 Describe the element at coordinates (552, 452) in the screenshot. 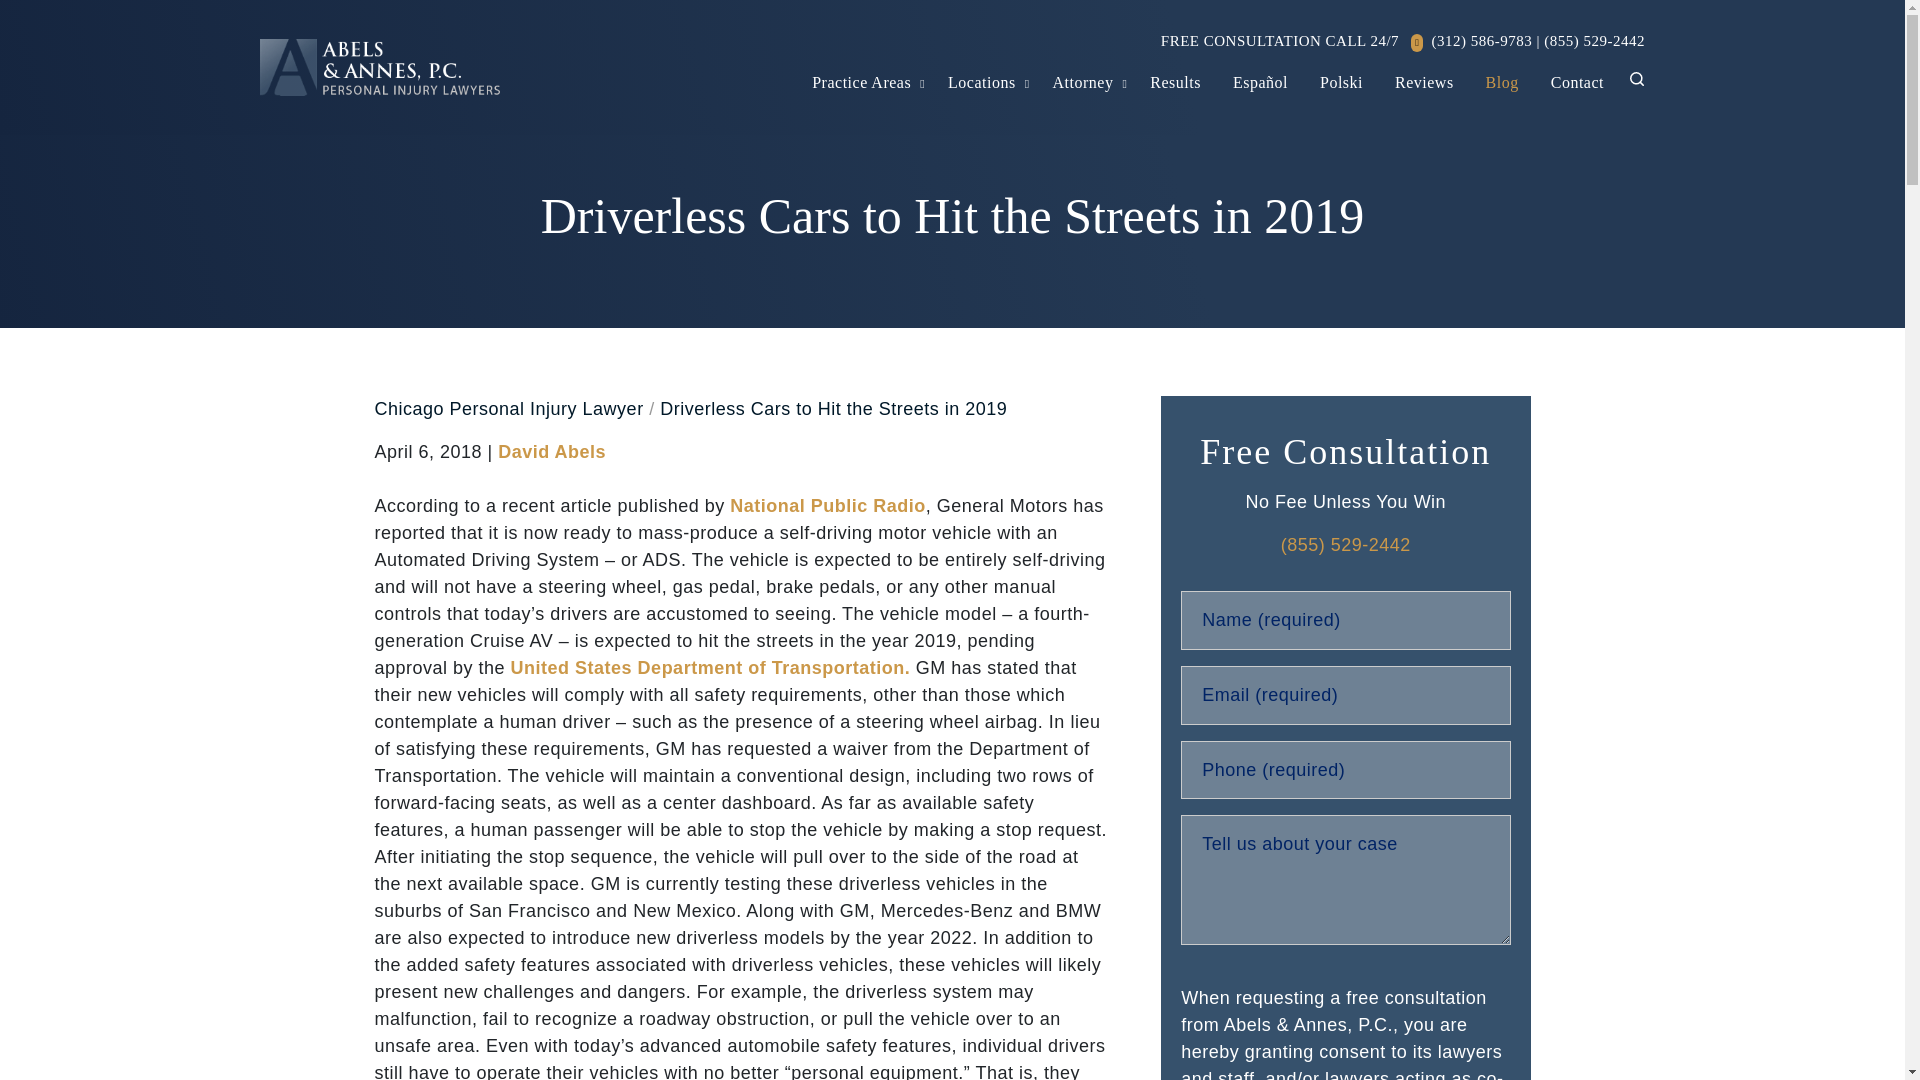

I see `David Abels` at that location.